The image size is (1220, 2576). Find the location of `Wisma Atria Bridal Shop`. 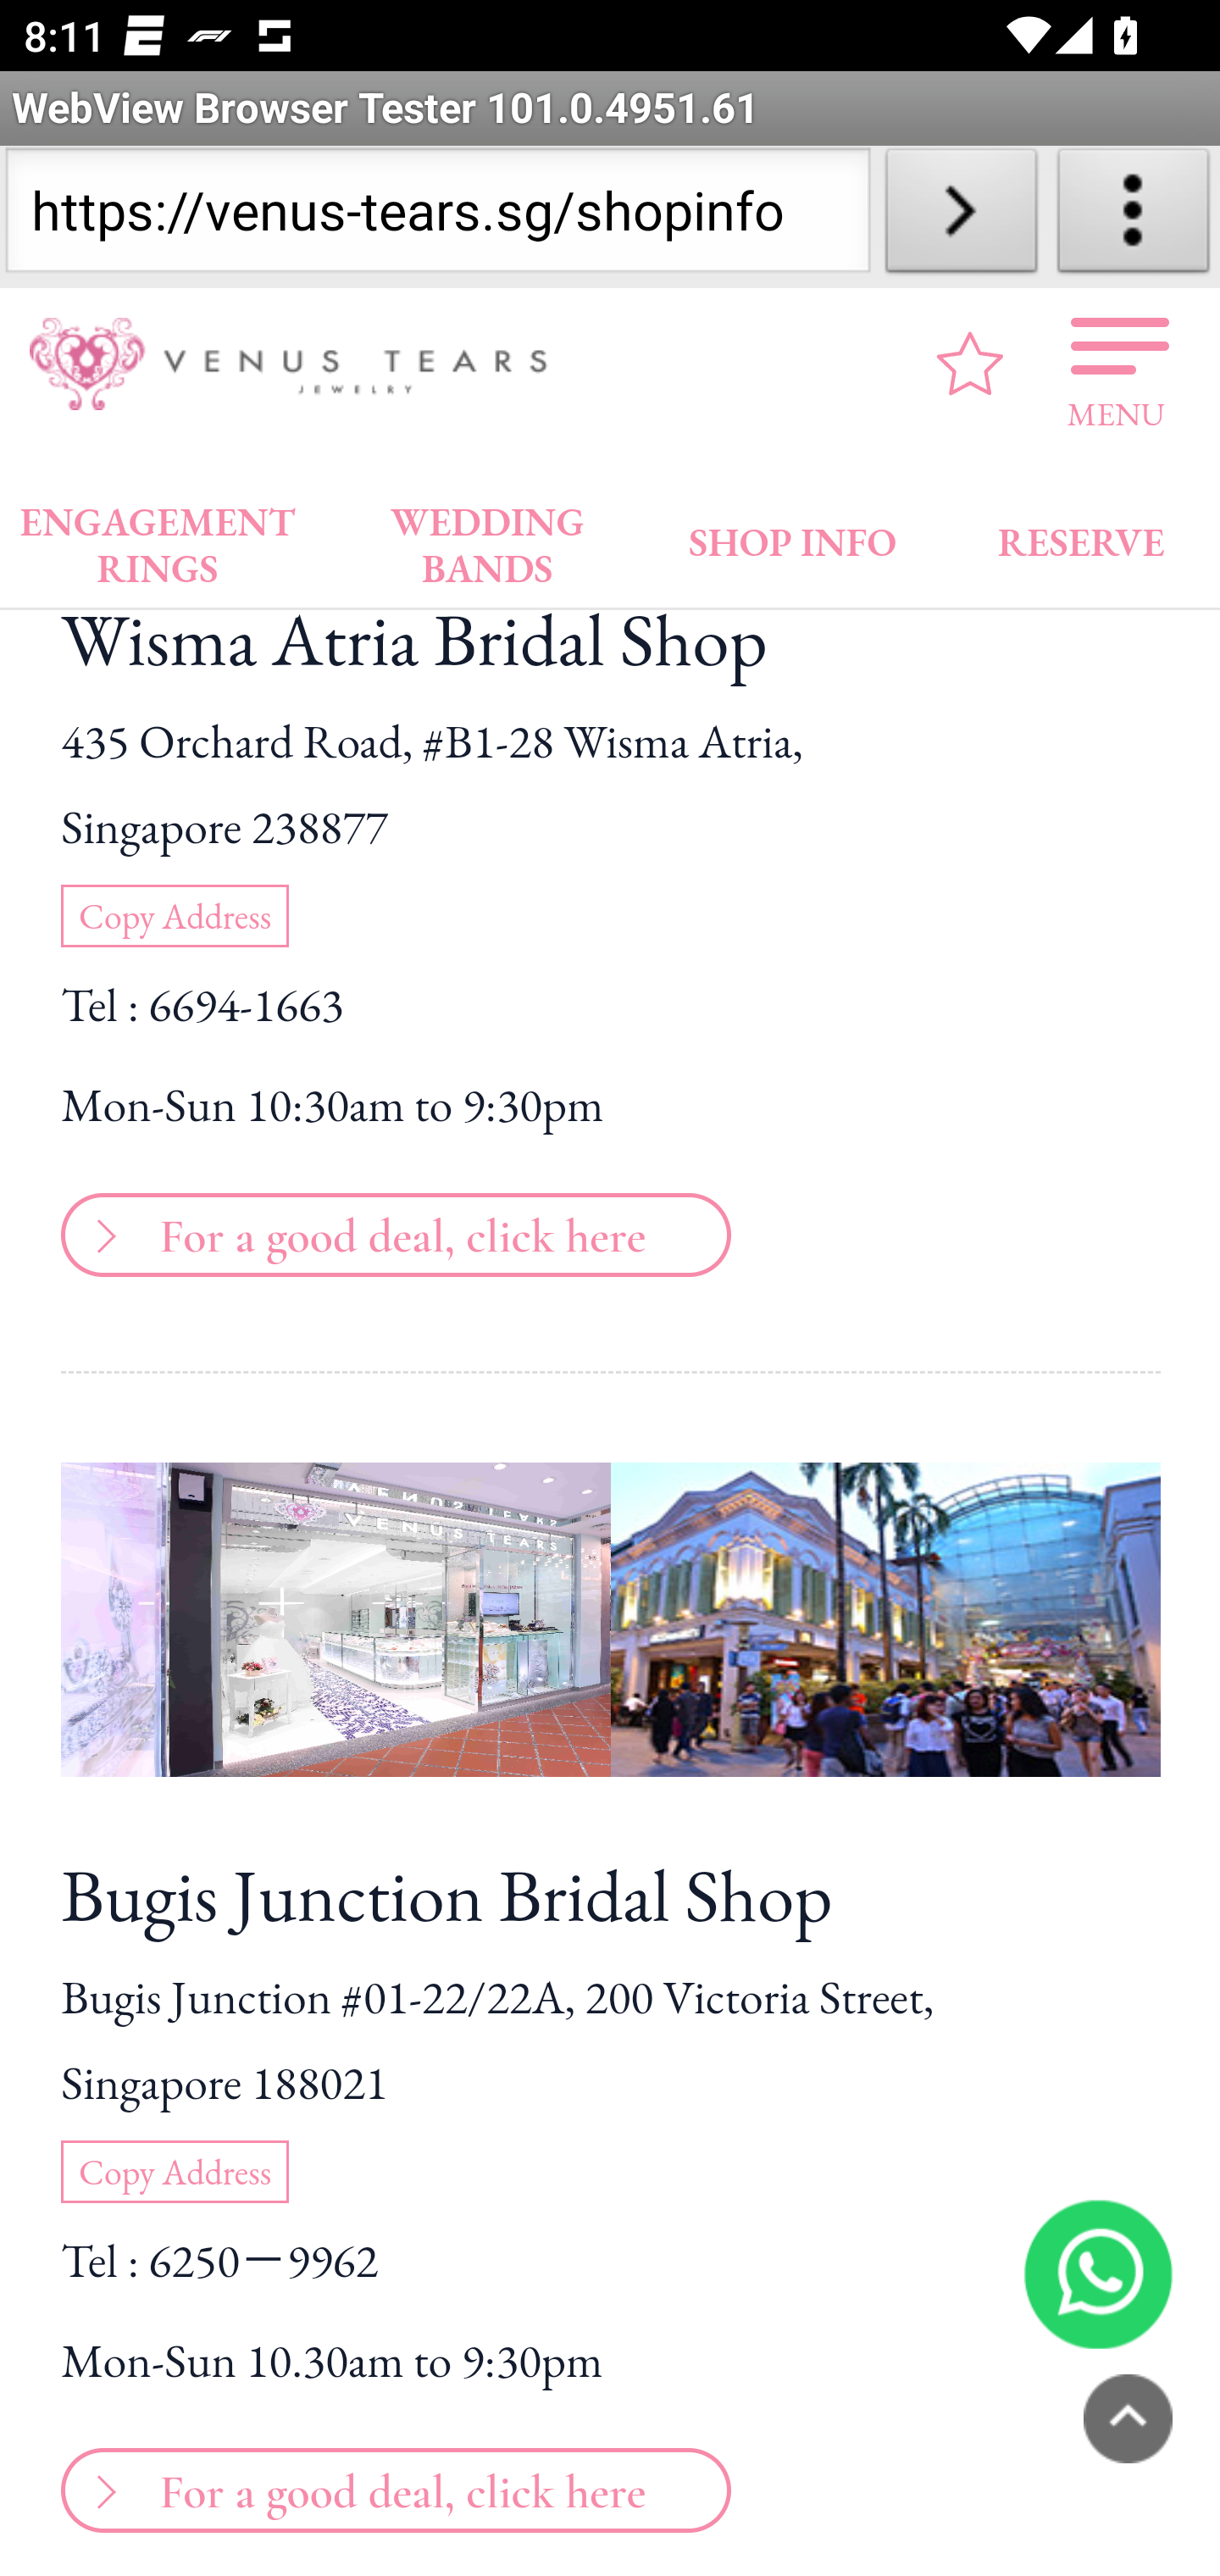

Wisma Atria Bridal Shop is located at coordinates (611, 642).